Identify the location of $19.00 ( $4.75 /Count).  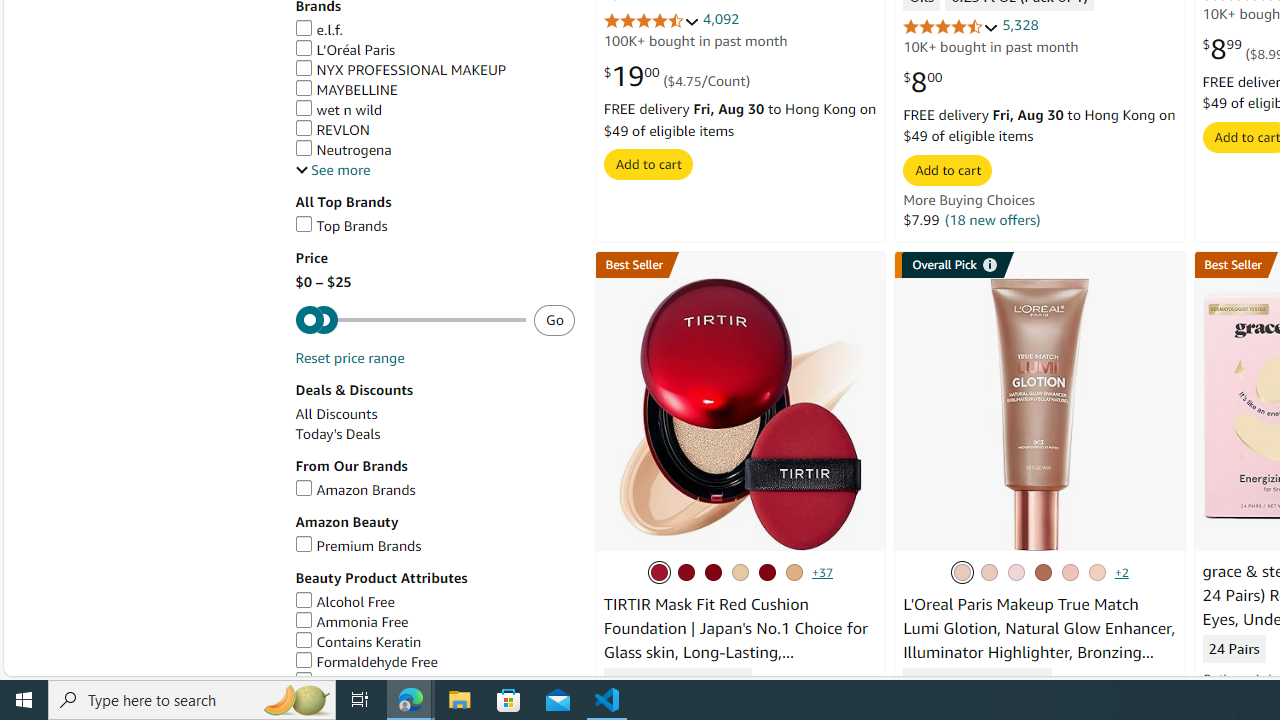
(676, 77).